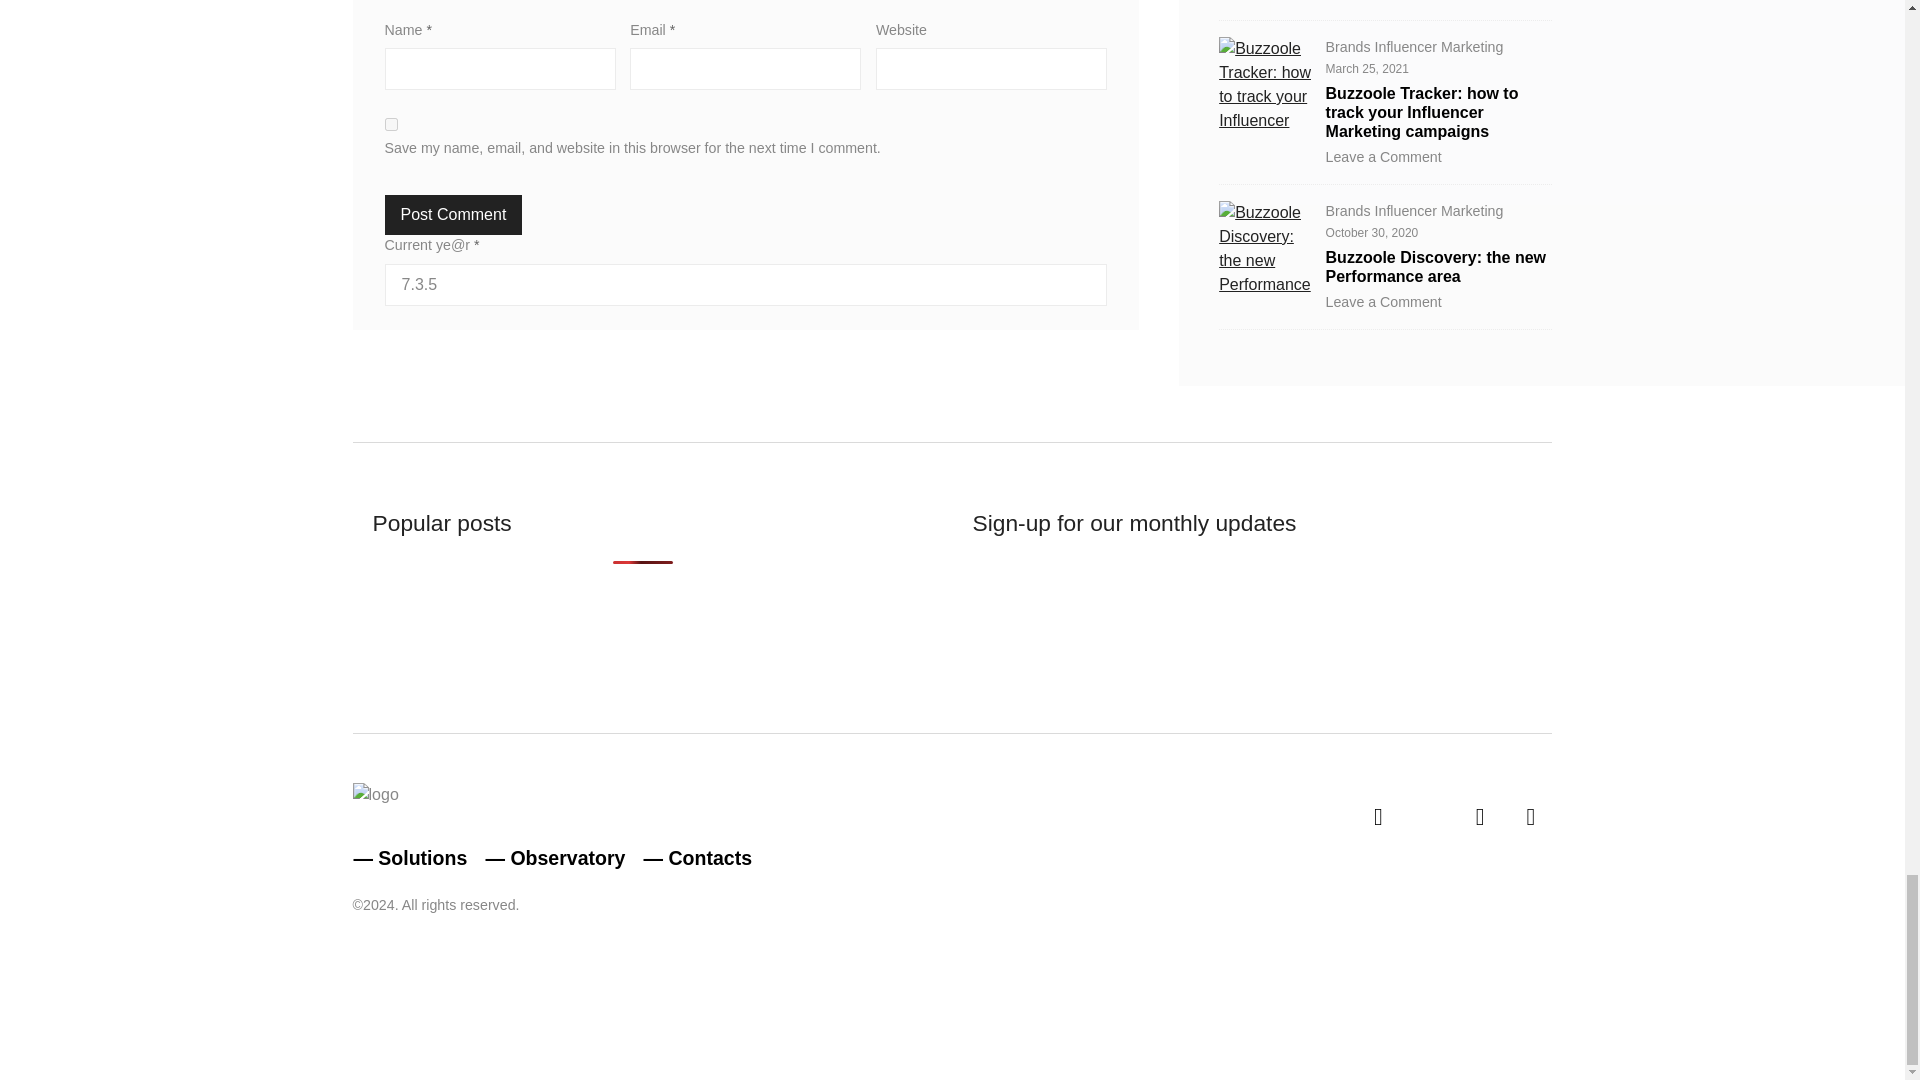 The image size is (1920, 1080). What do you see at coordinates (454, 215) in the screenshot?
I see `Post Comment` at bounding box center [454, 215].